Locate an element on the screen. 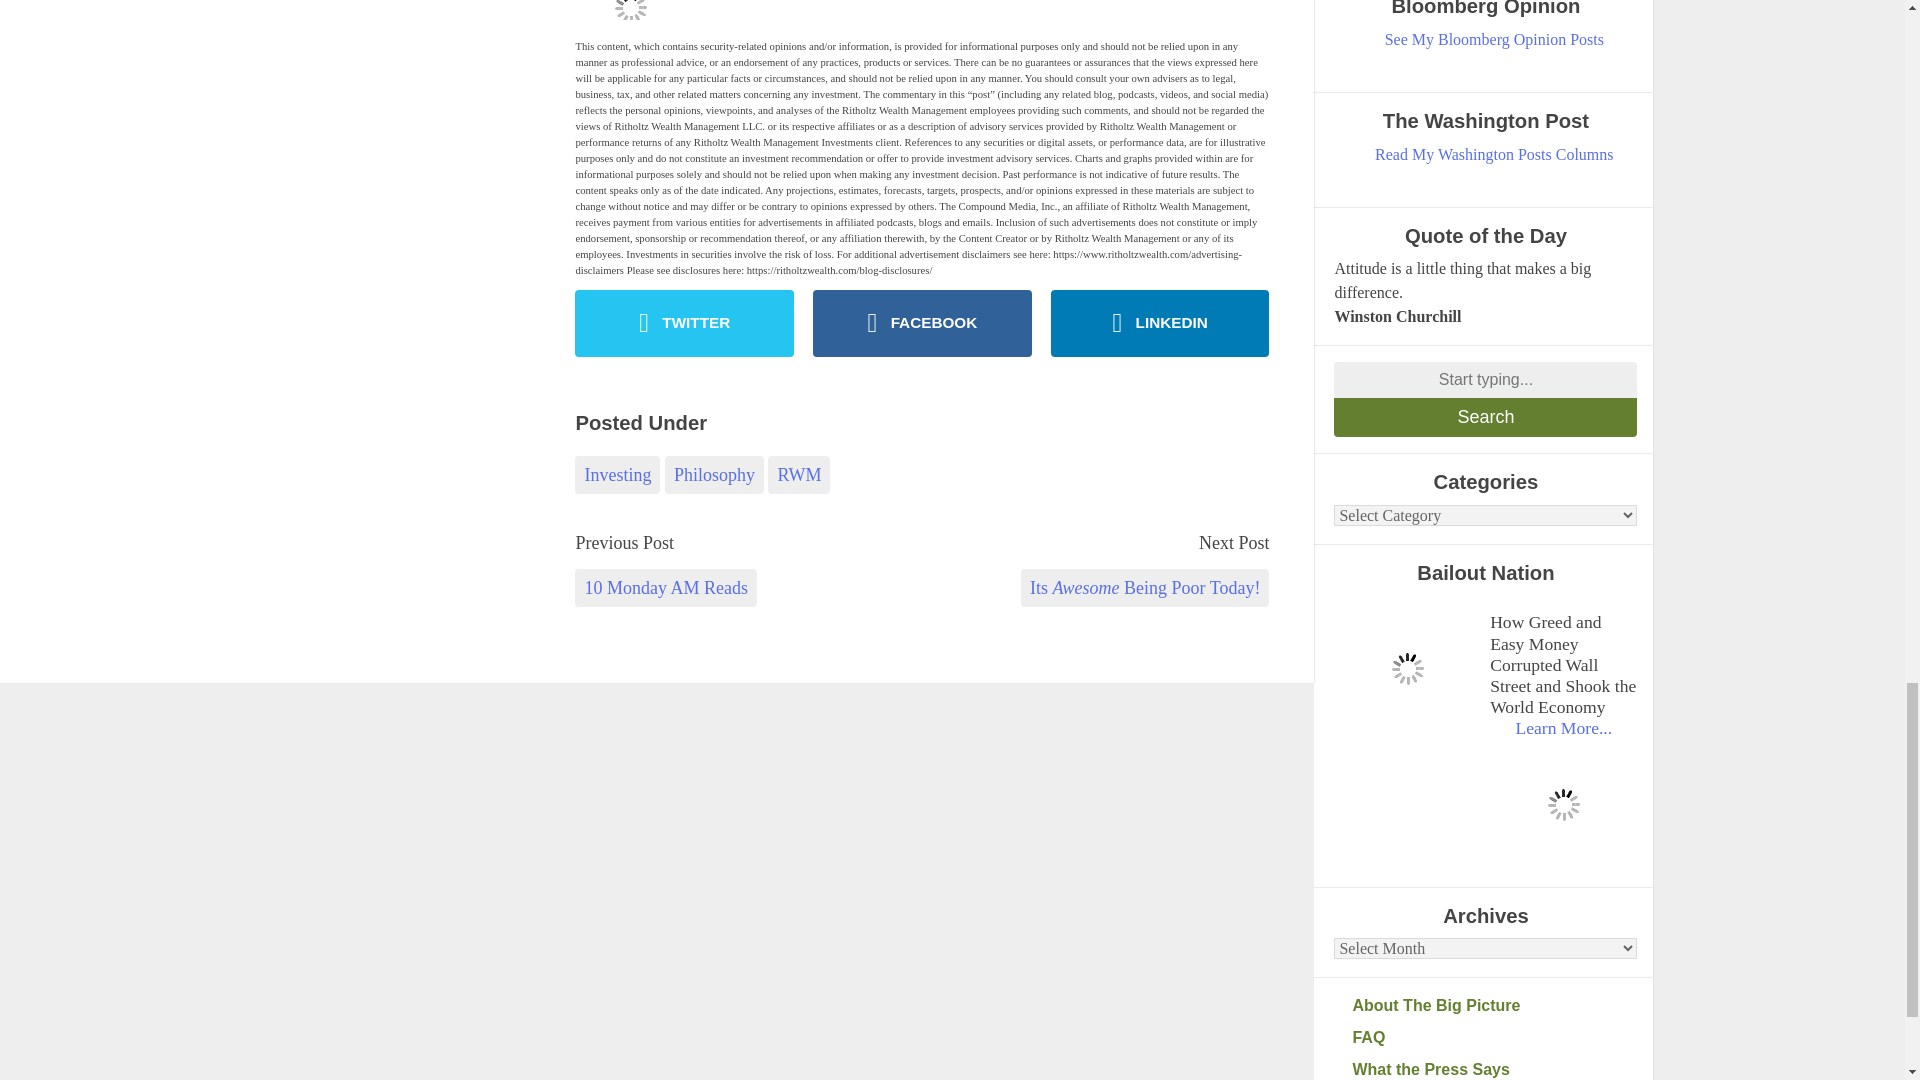  About The Big Picture is located at coordinates (1494, 1006).